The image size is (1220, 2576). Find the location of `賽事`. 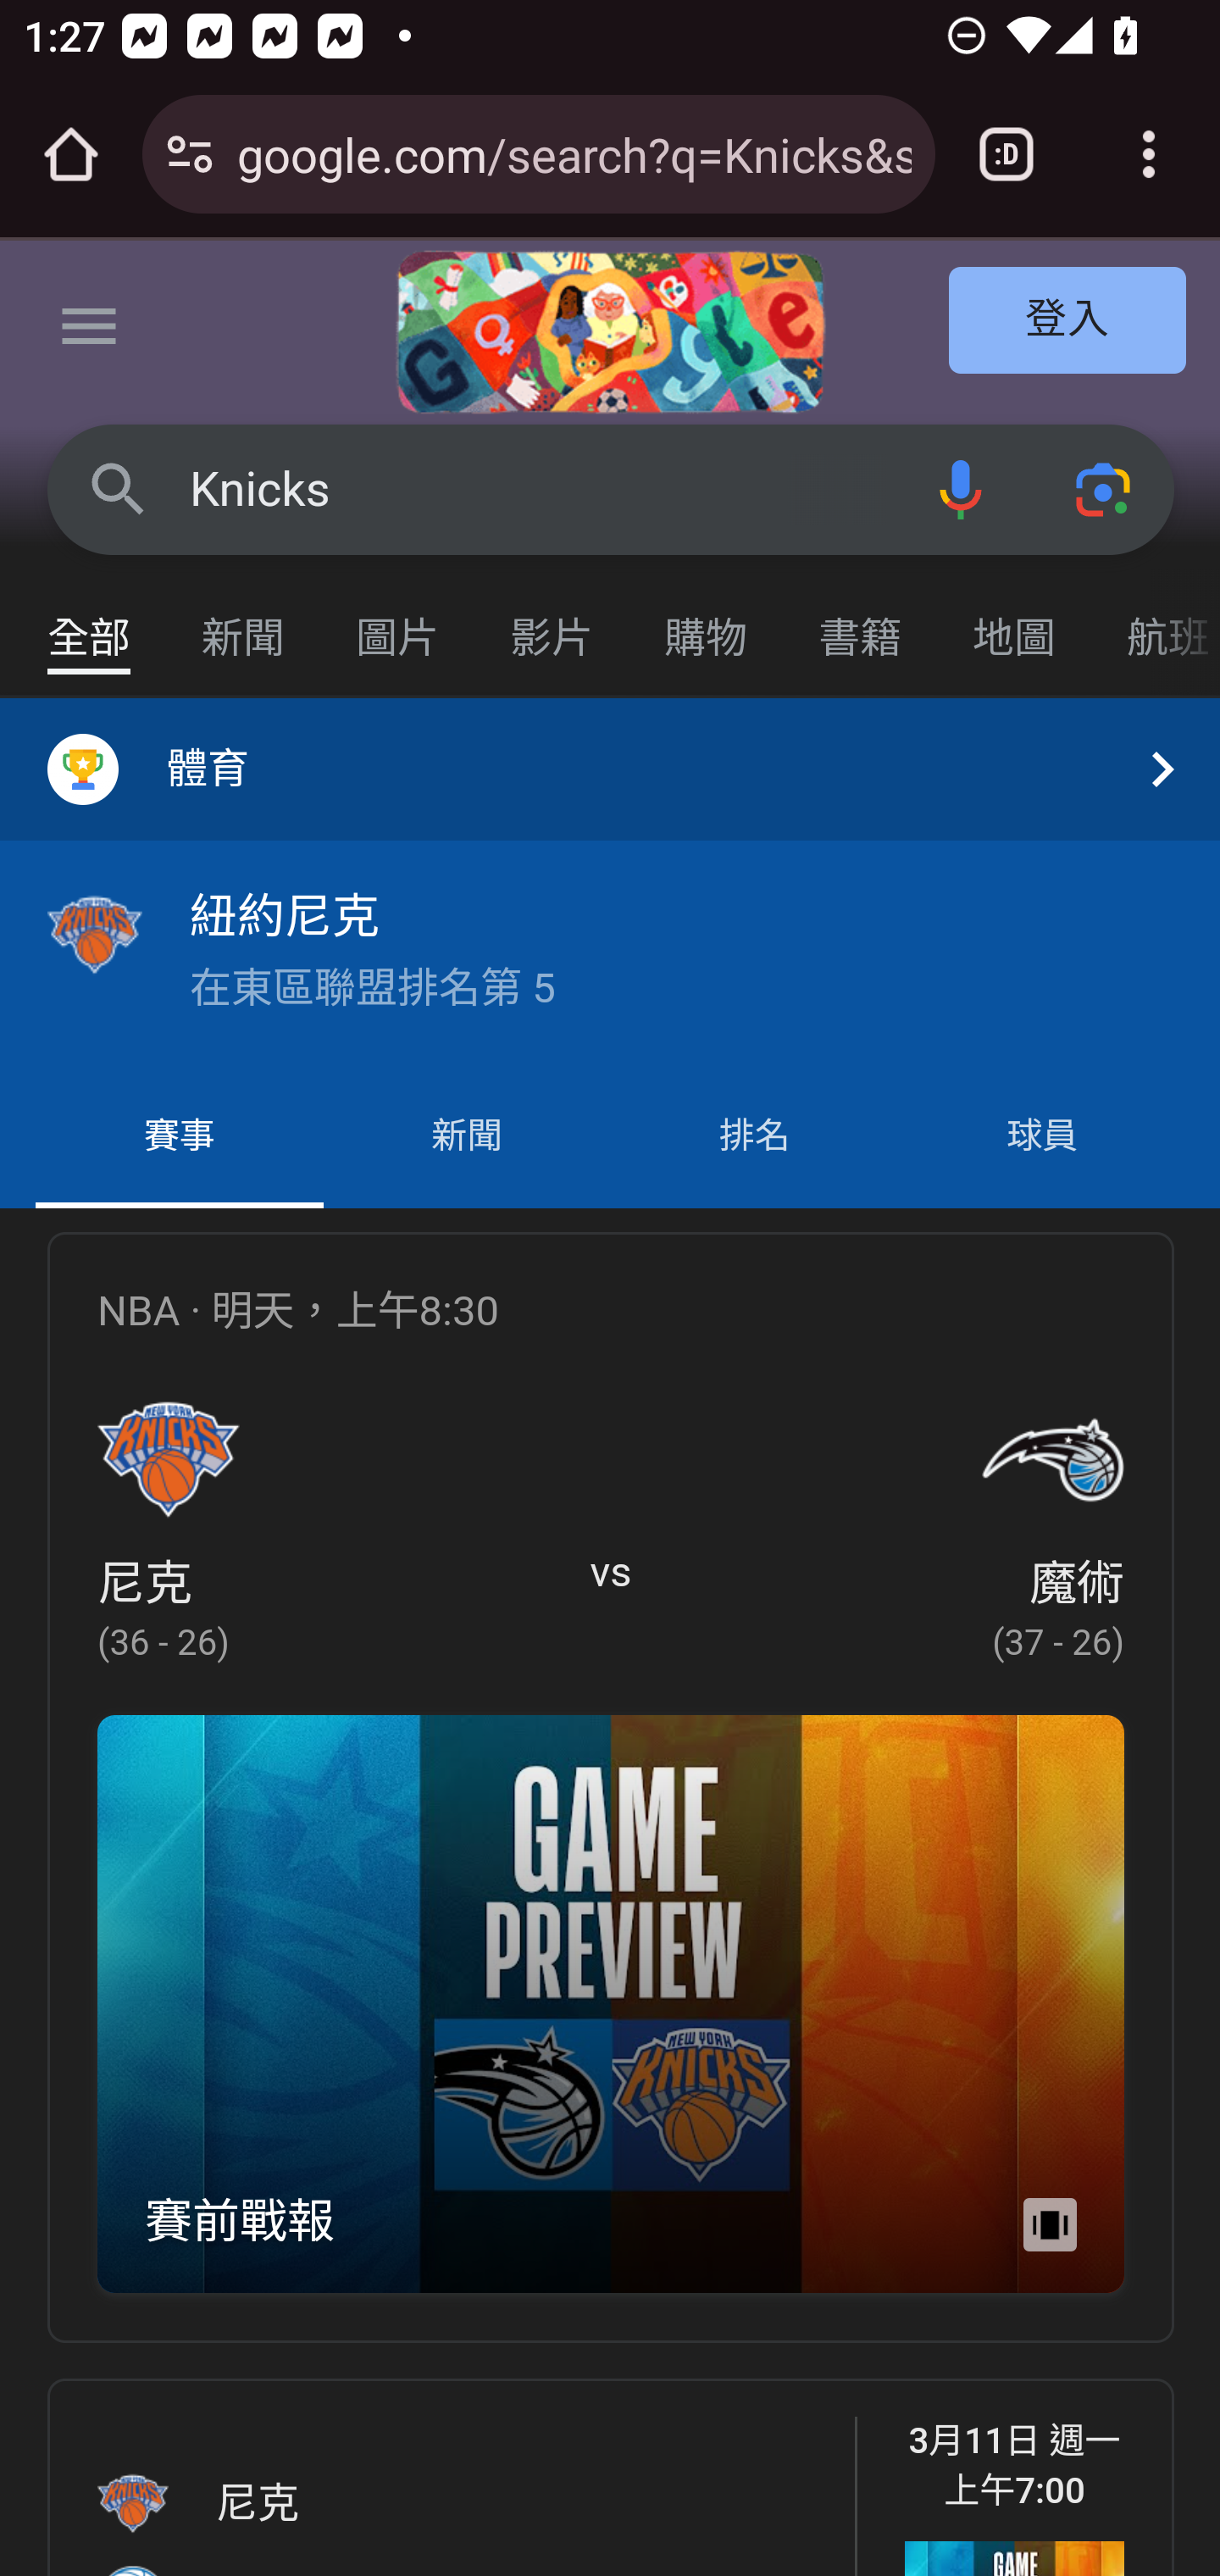

賽事 is located at coordinates (180, 1137).